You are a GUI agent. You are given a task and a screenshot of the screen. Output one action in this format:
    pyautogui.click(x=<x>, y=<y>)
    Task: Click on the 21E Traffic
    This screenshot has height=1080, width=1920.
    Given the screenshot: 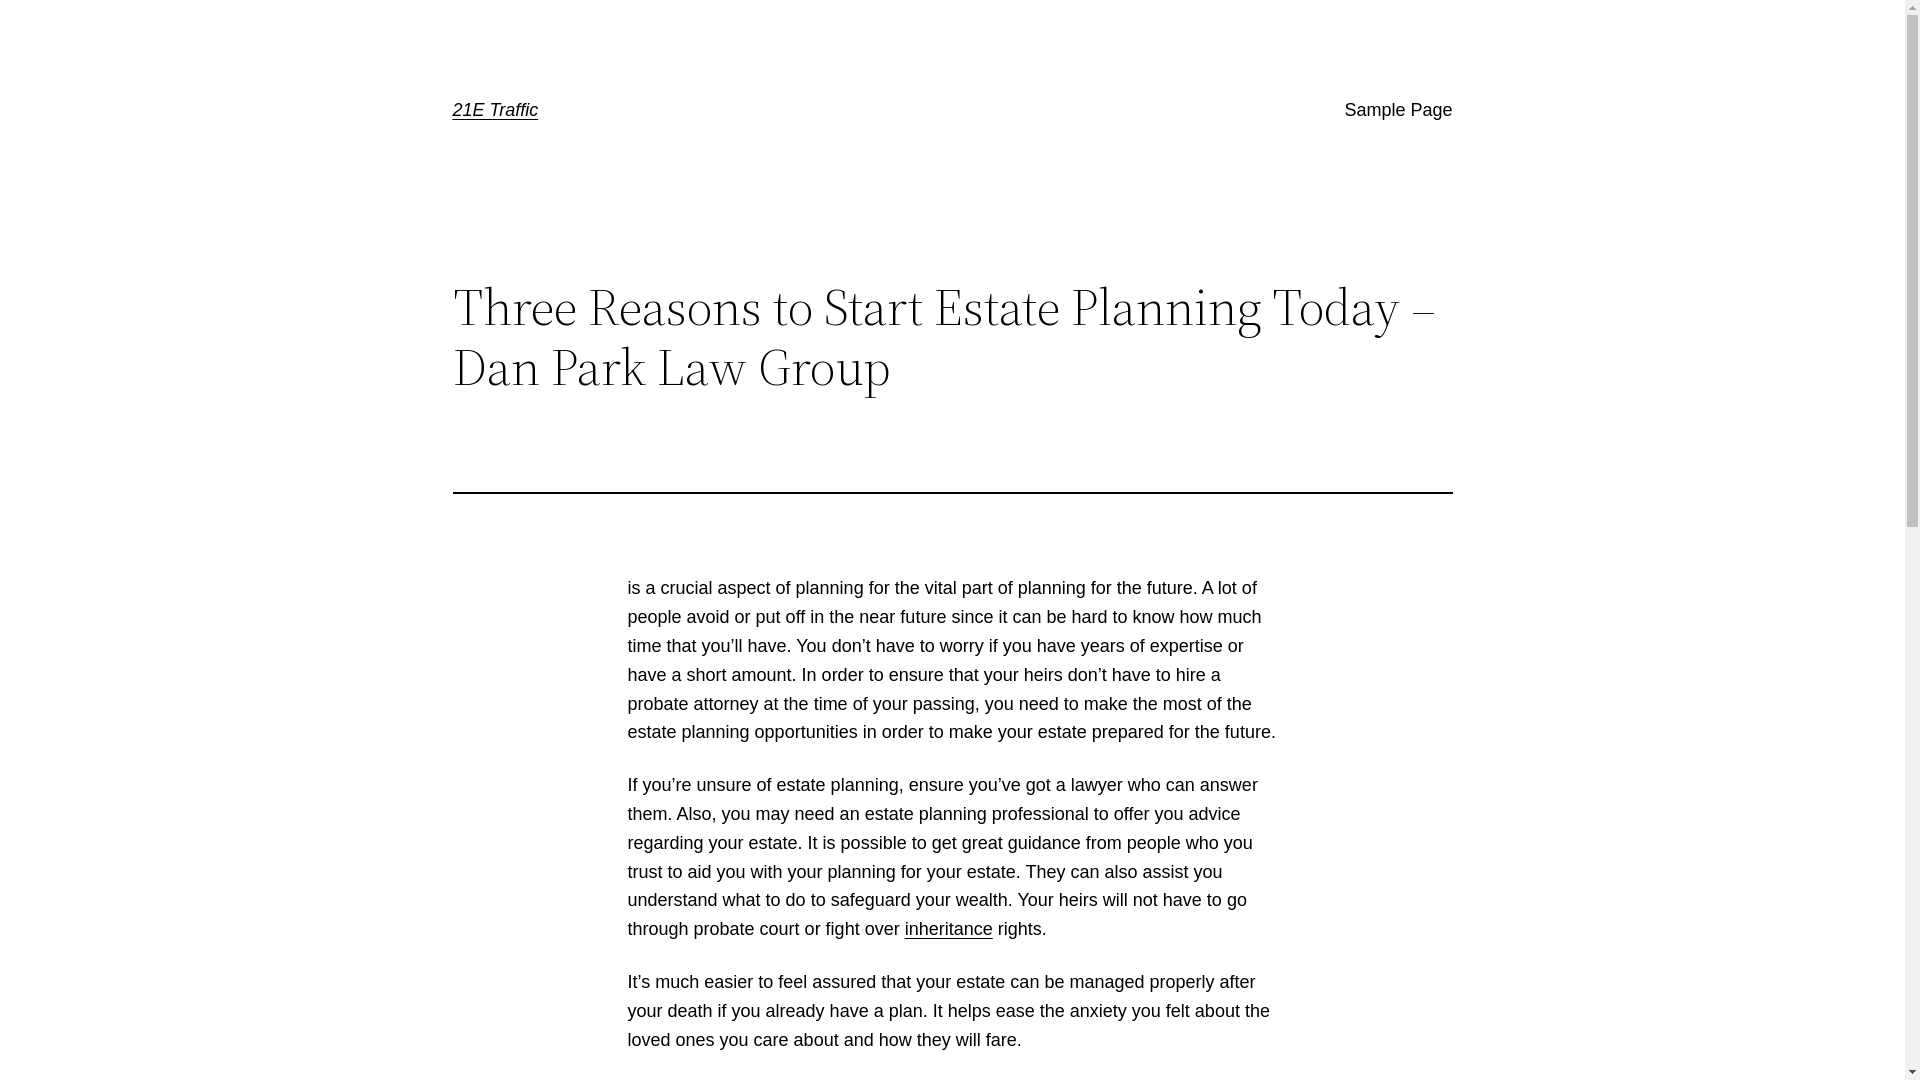 What is the action you would take?
    pyautogui.click(x=495, y=110)
    